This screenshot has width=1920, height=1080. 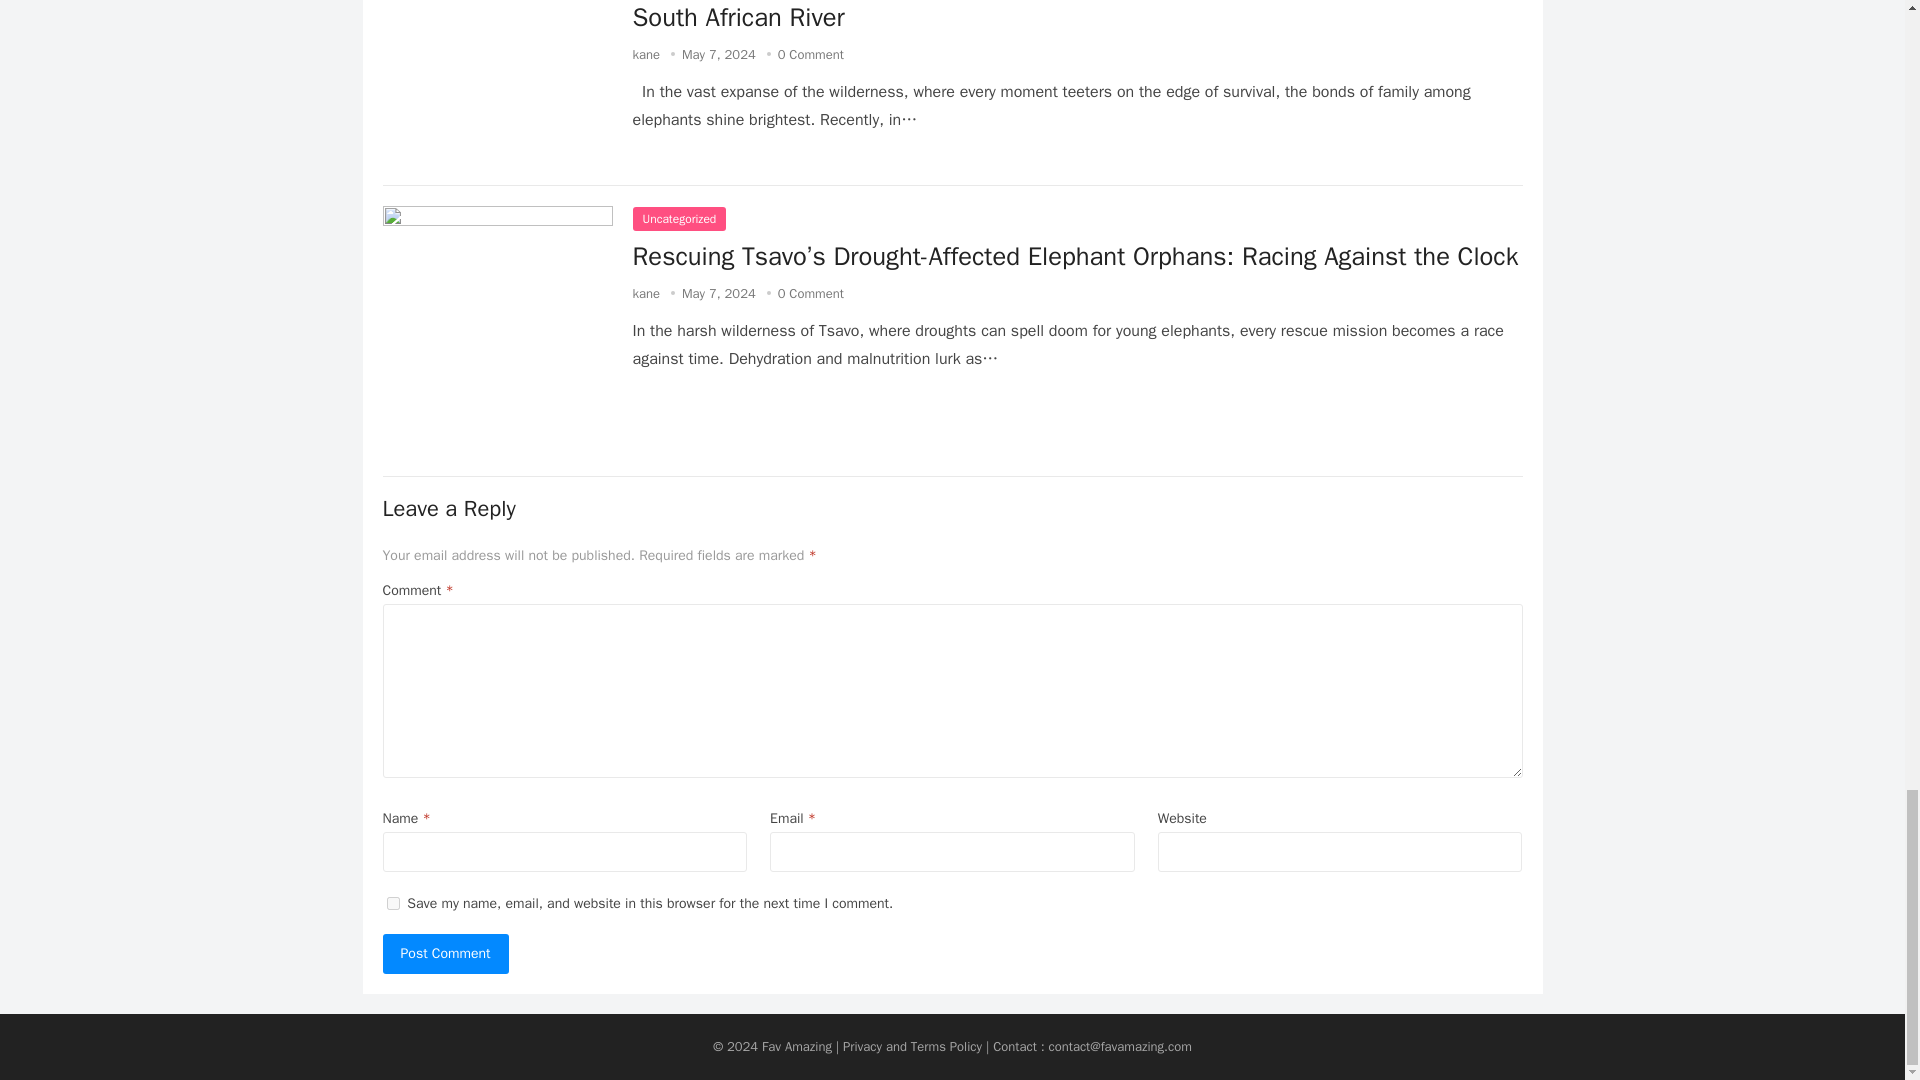 I want to click on Post Comment, so click(x=445, y=954).